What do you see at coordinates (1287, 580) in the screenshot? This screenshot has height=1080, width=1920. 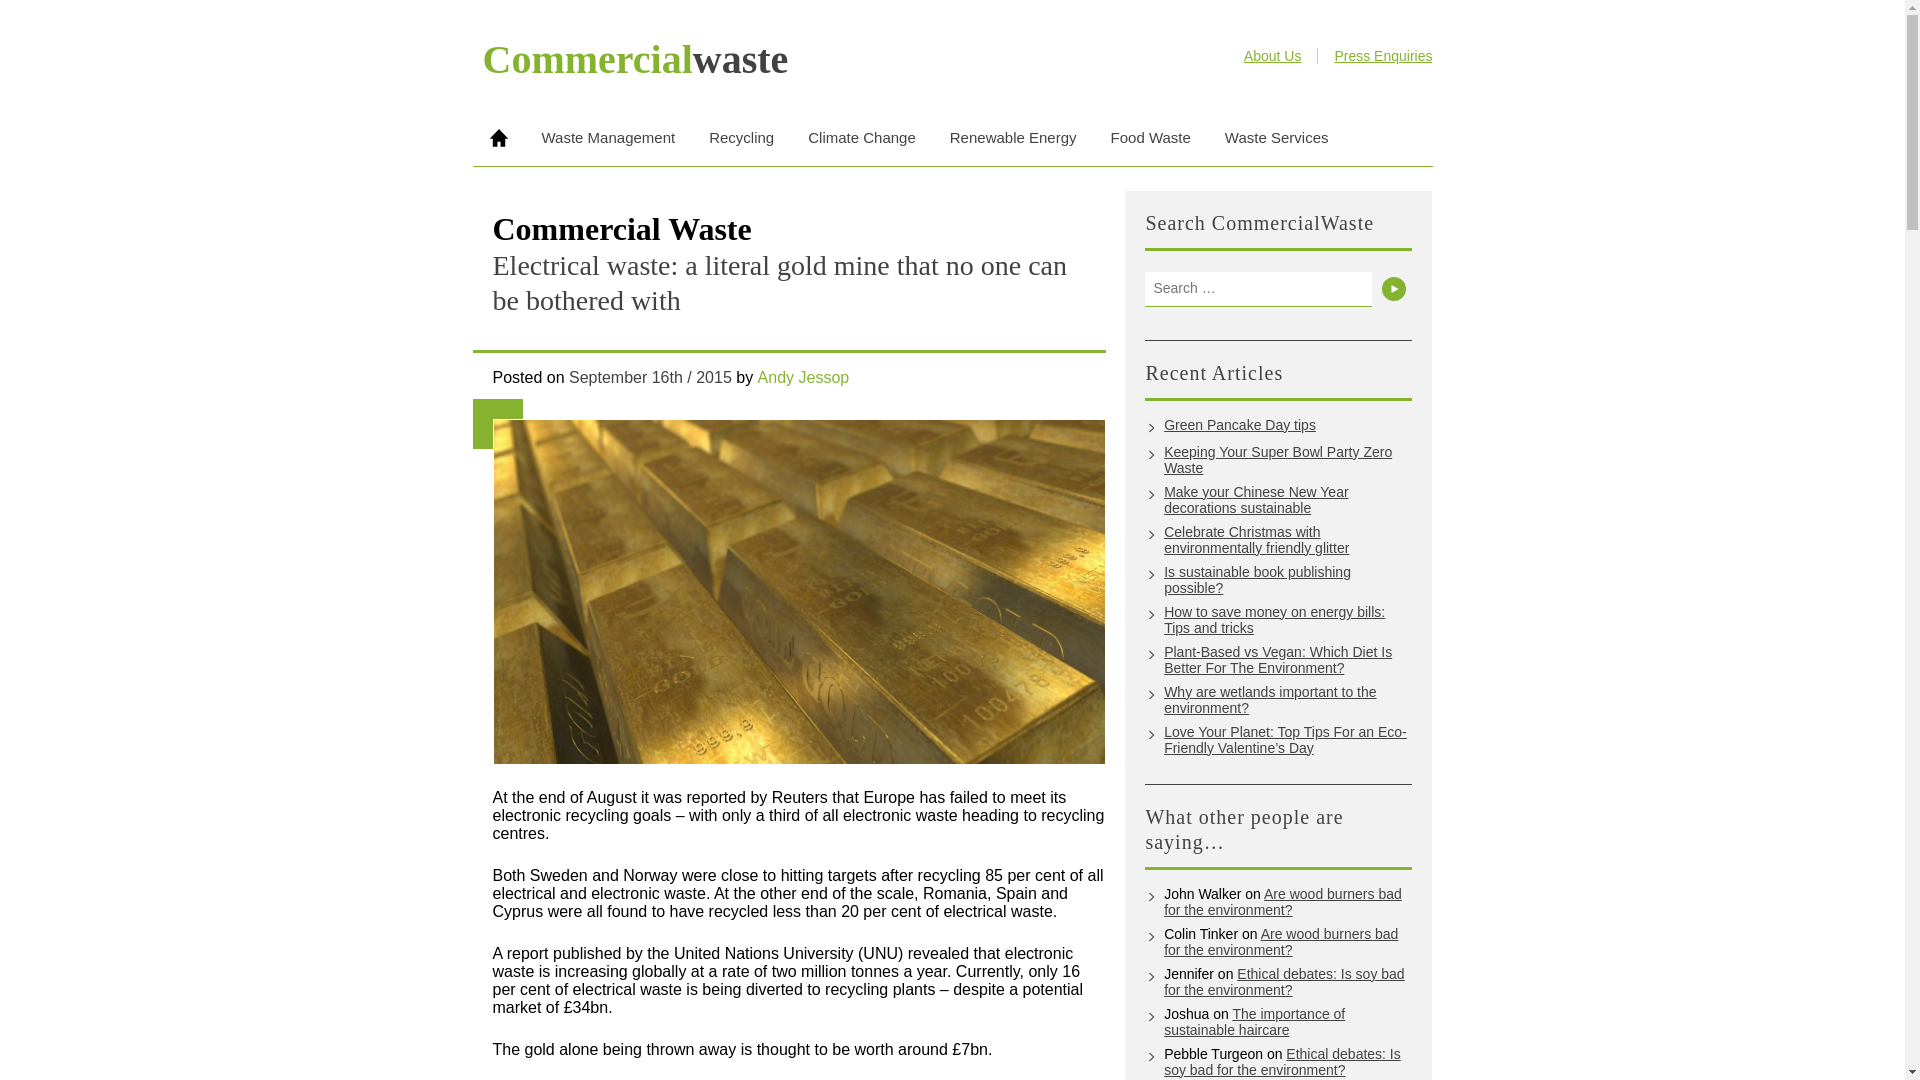 I see `Is sustainable book publishing possible?` at bounding box center [1287, 580].